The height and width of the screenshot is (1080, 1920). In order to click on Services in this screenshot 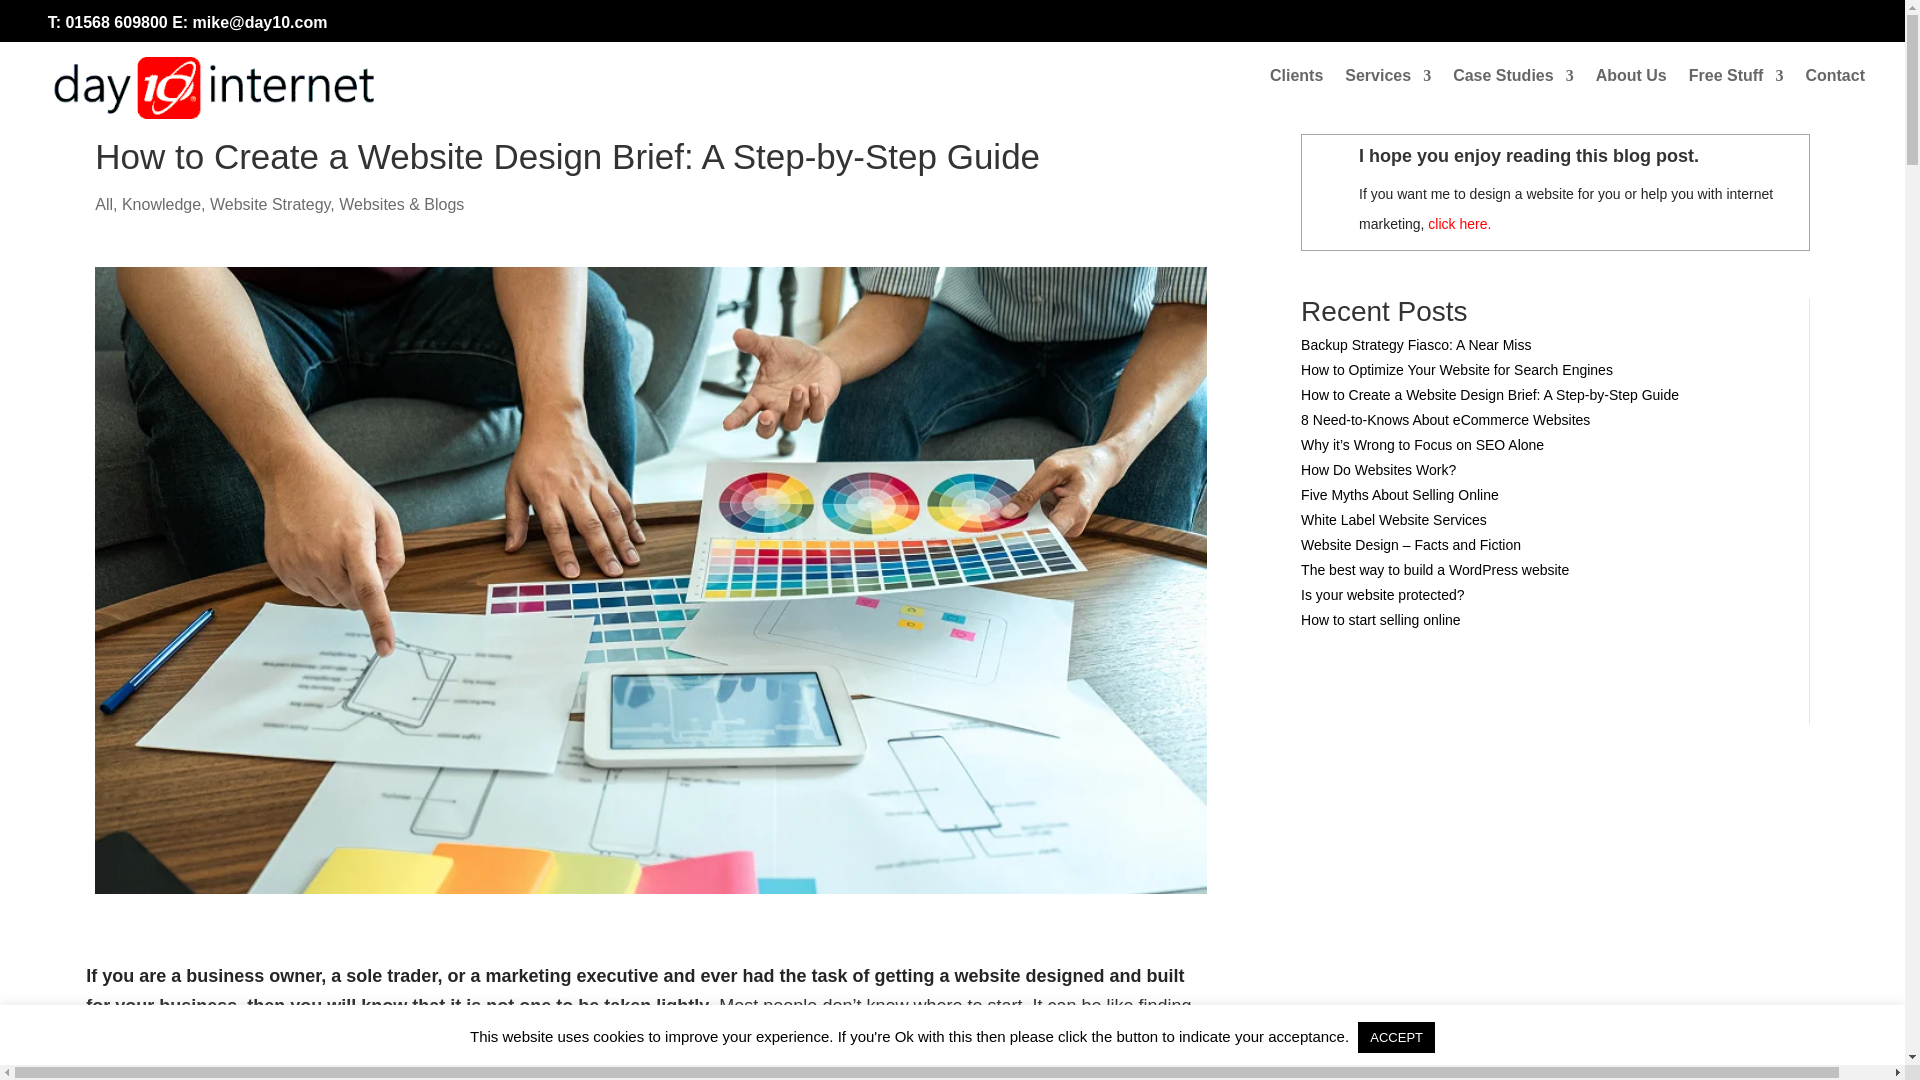, I will do `click(1388, 80)`.